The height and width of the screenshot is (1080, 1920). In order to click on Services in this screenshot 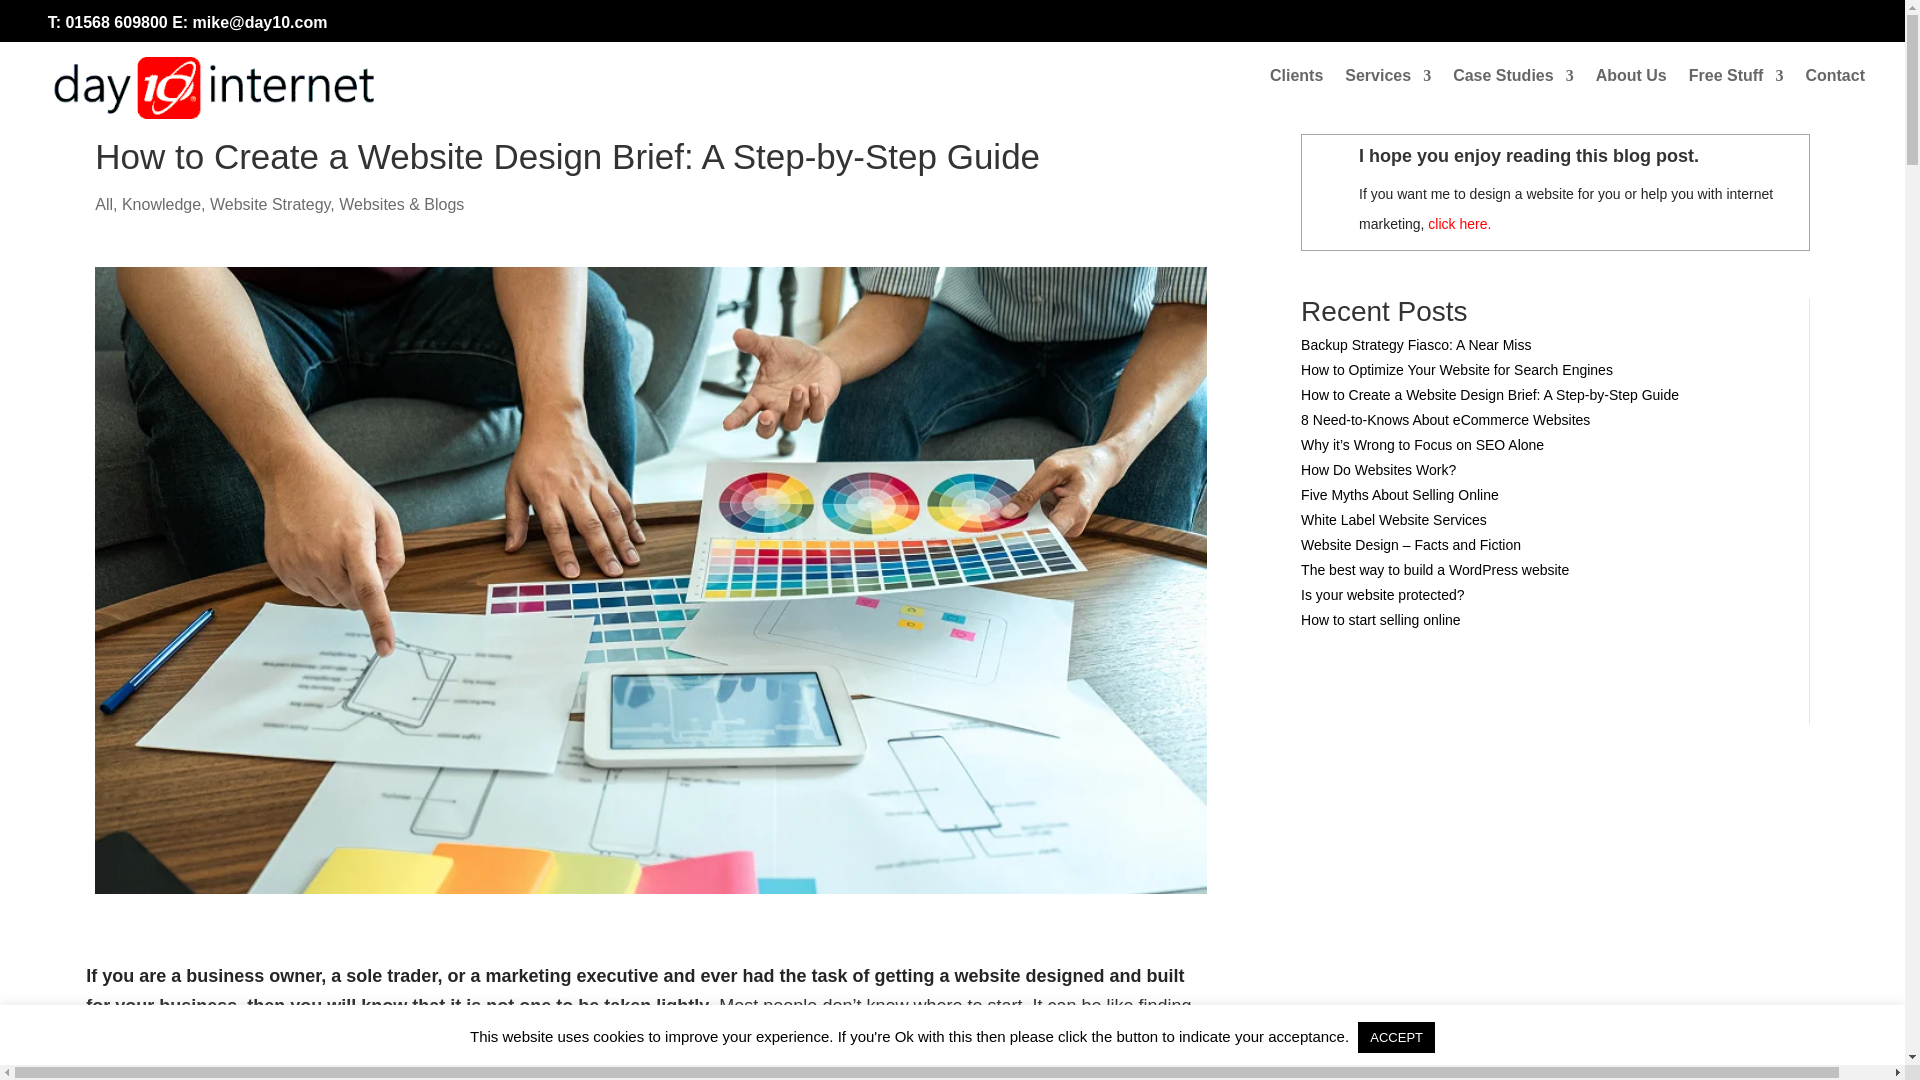, I will do `click(1388, 80)`.